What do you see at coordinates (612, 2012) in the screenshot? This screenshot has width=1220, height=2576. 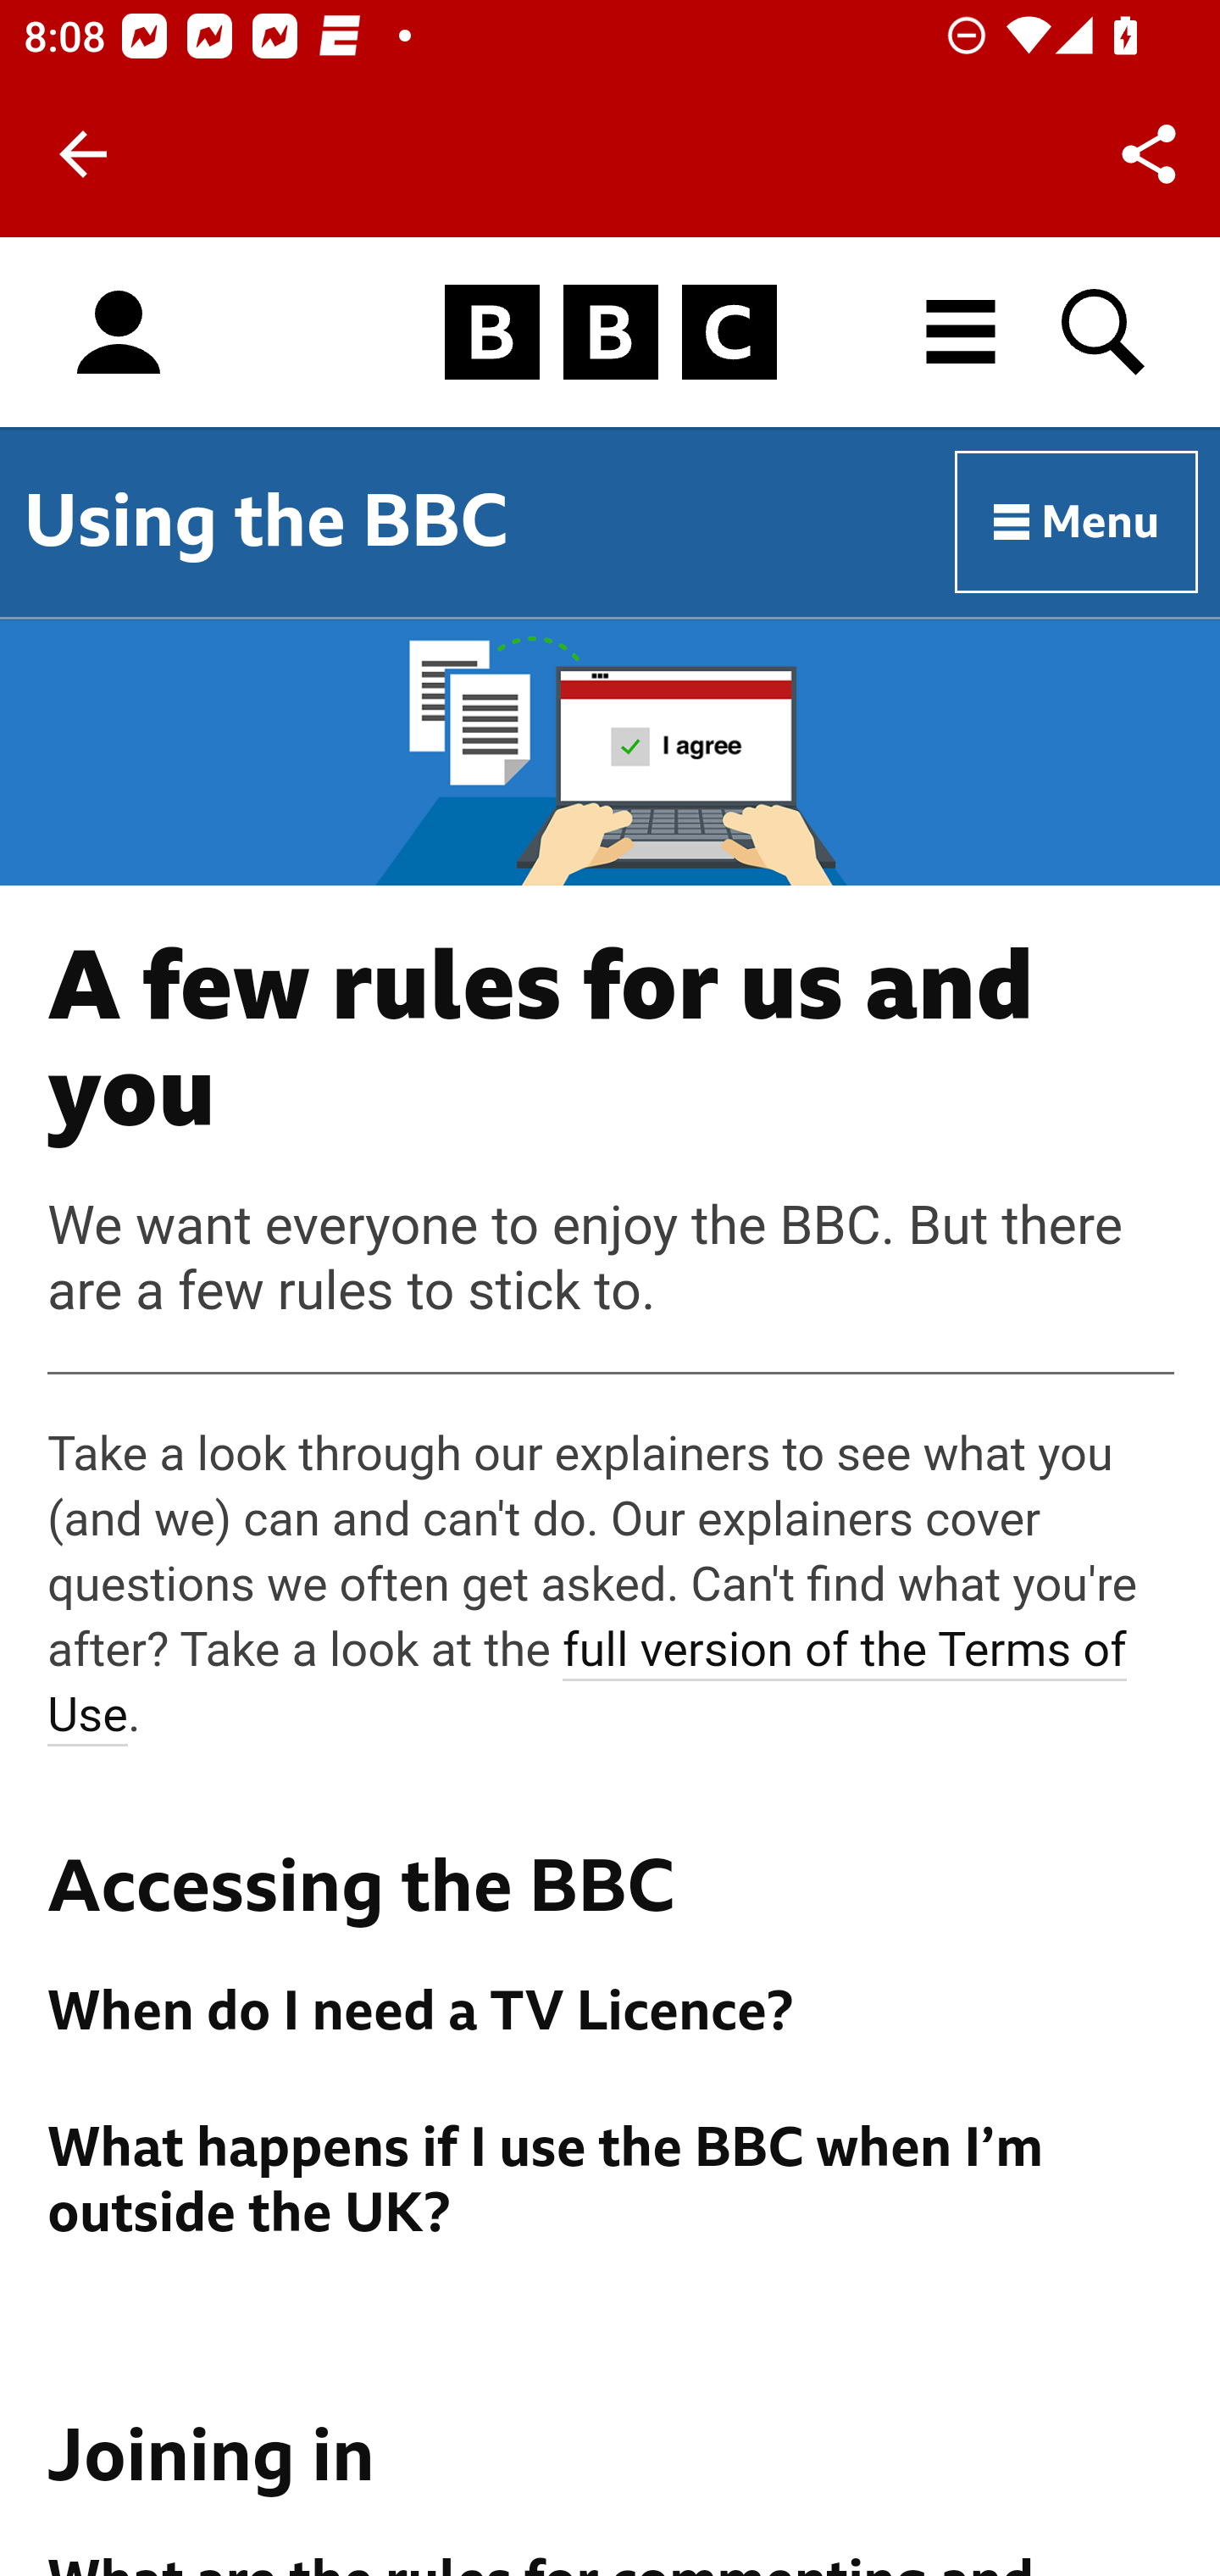 I see `When do I need a TV Licence?` at bounding box center [612, 2012].